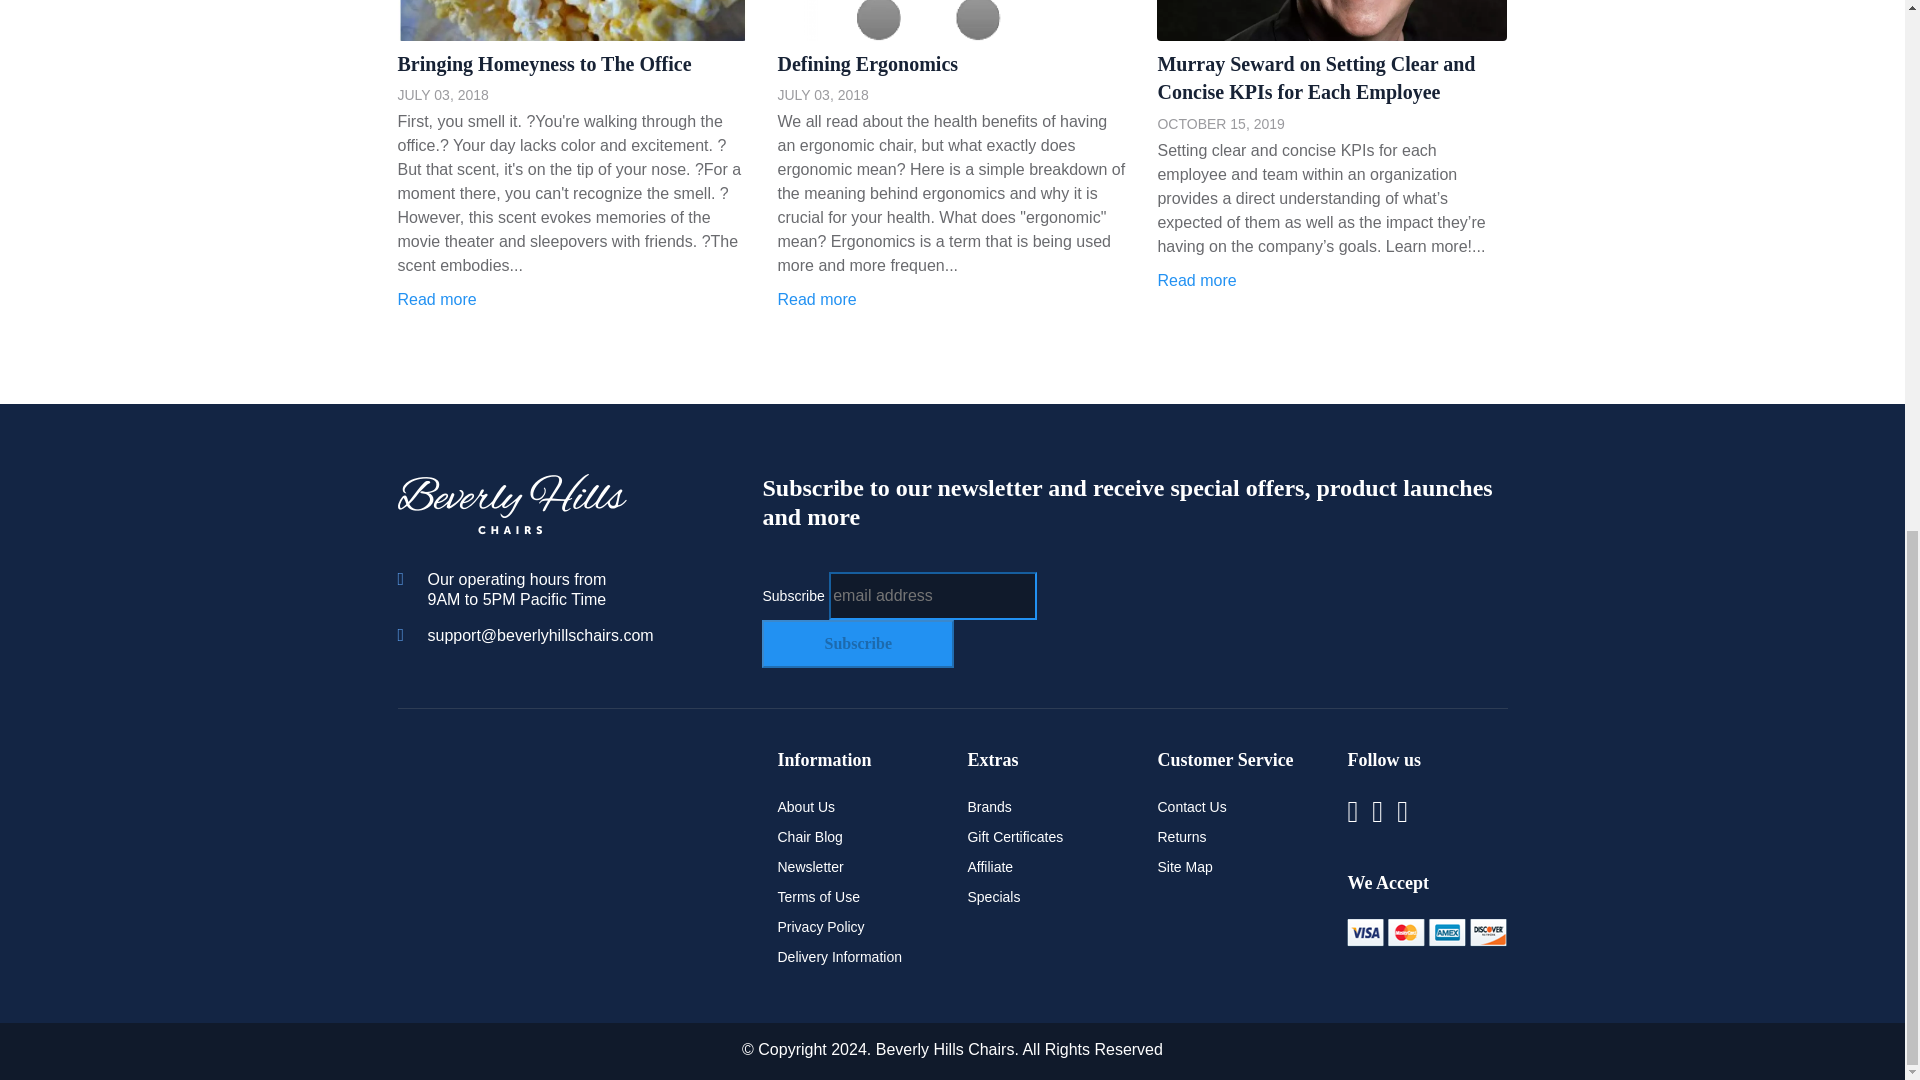 This screenshot has width=1920, height=1080. Describe the element at coordinates (572, 293) in the screenshot. I see `Read more` at that location.